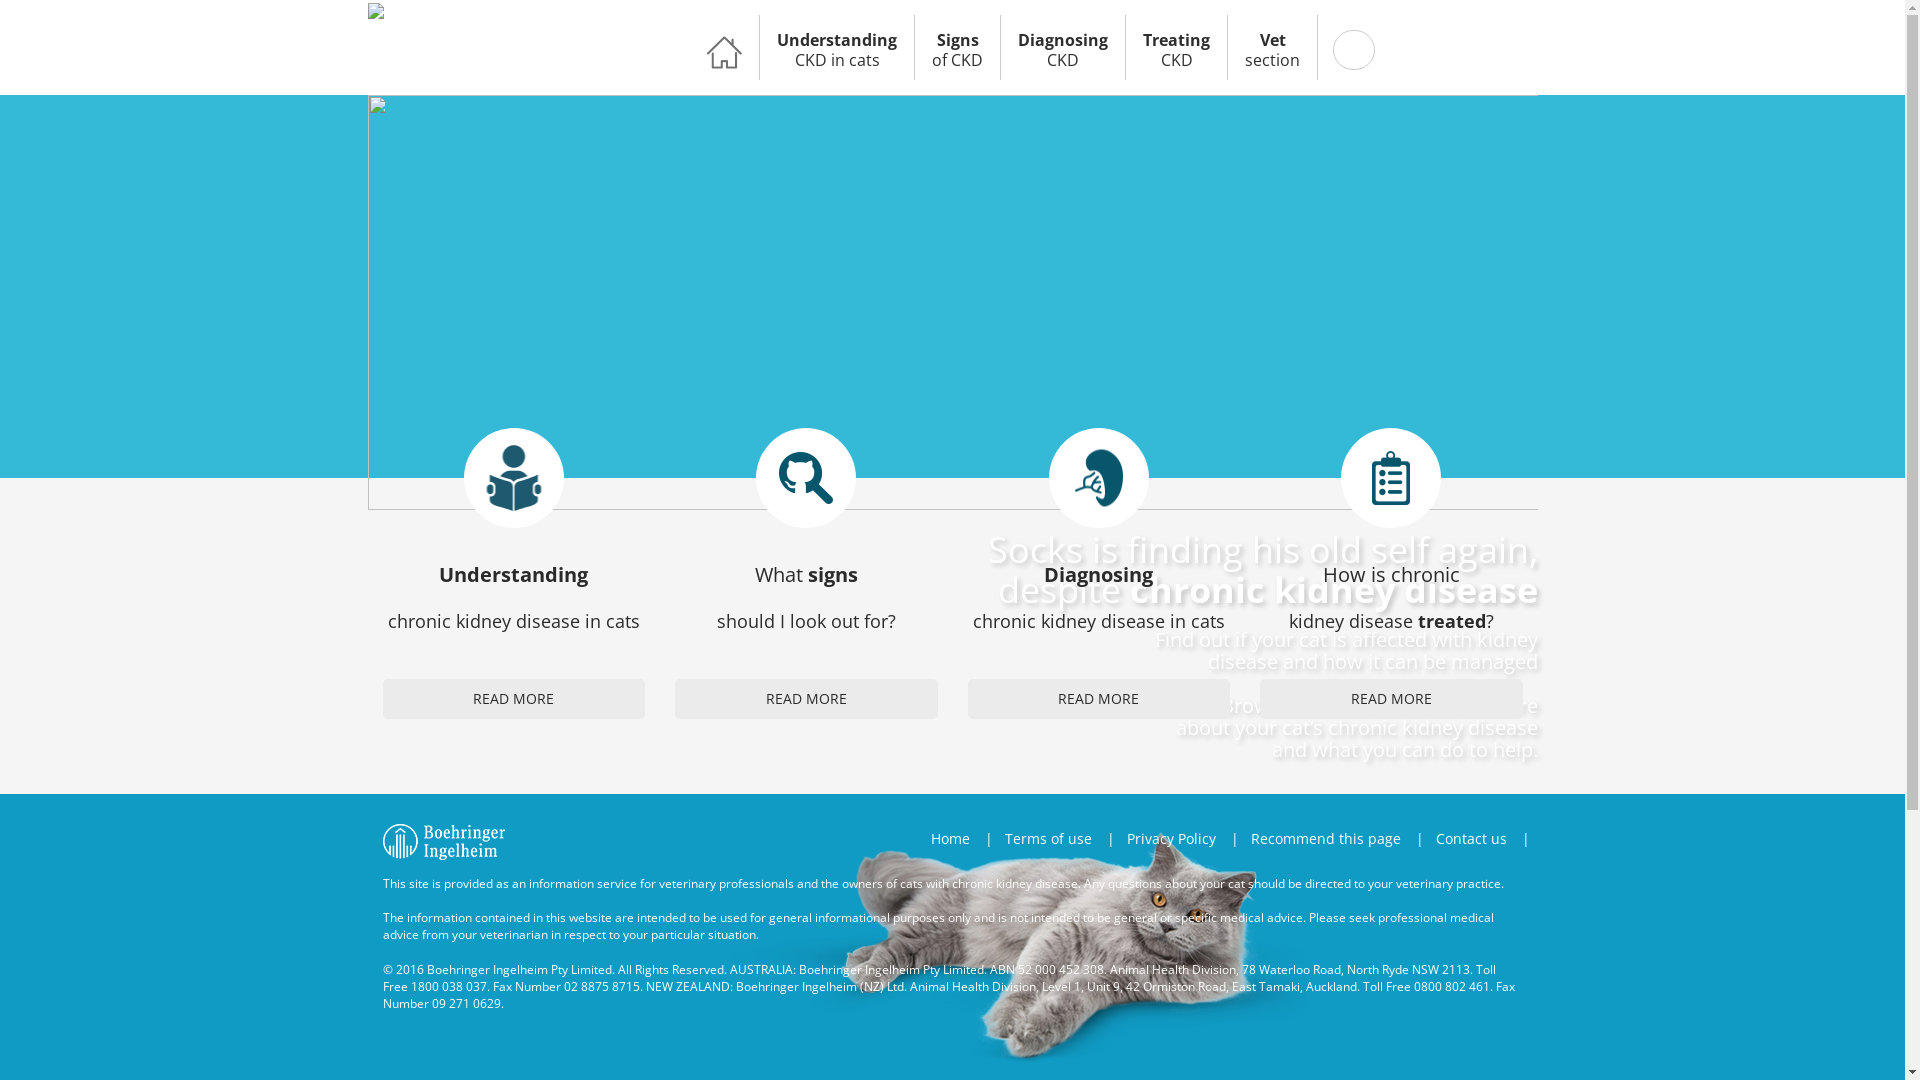  Describe the element at coordinates (1098, 574) in the screenshot. I see `Diagnosing
chronic kidney disease in cats
READ MORE` at that location.